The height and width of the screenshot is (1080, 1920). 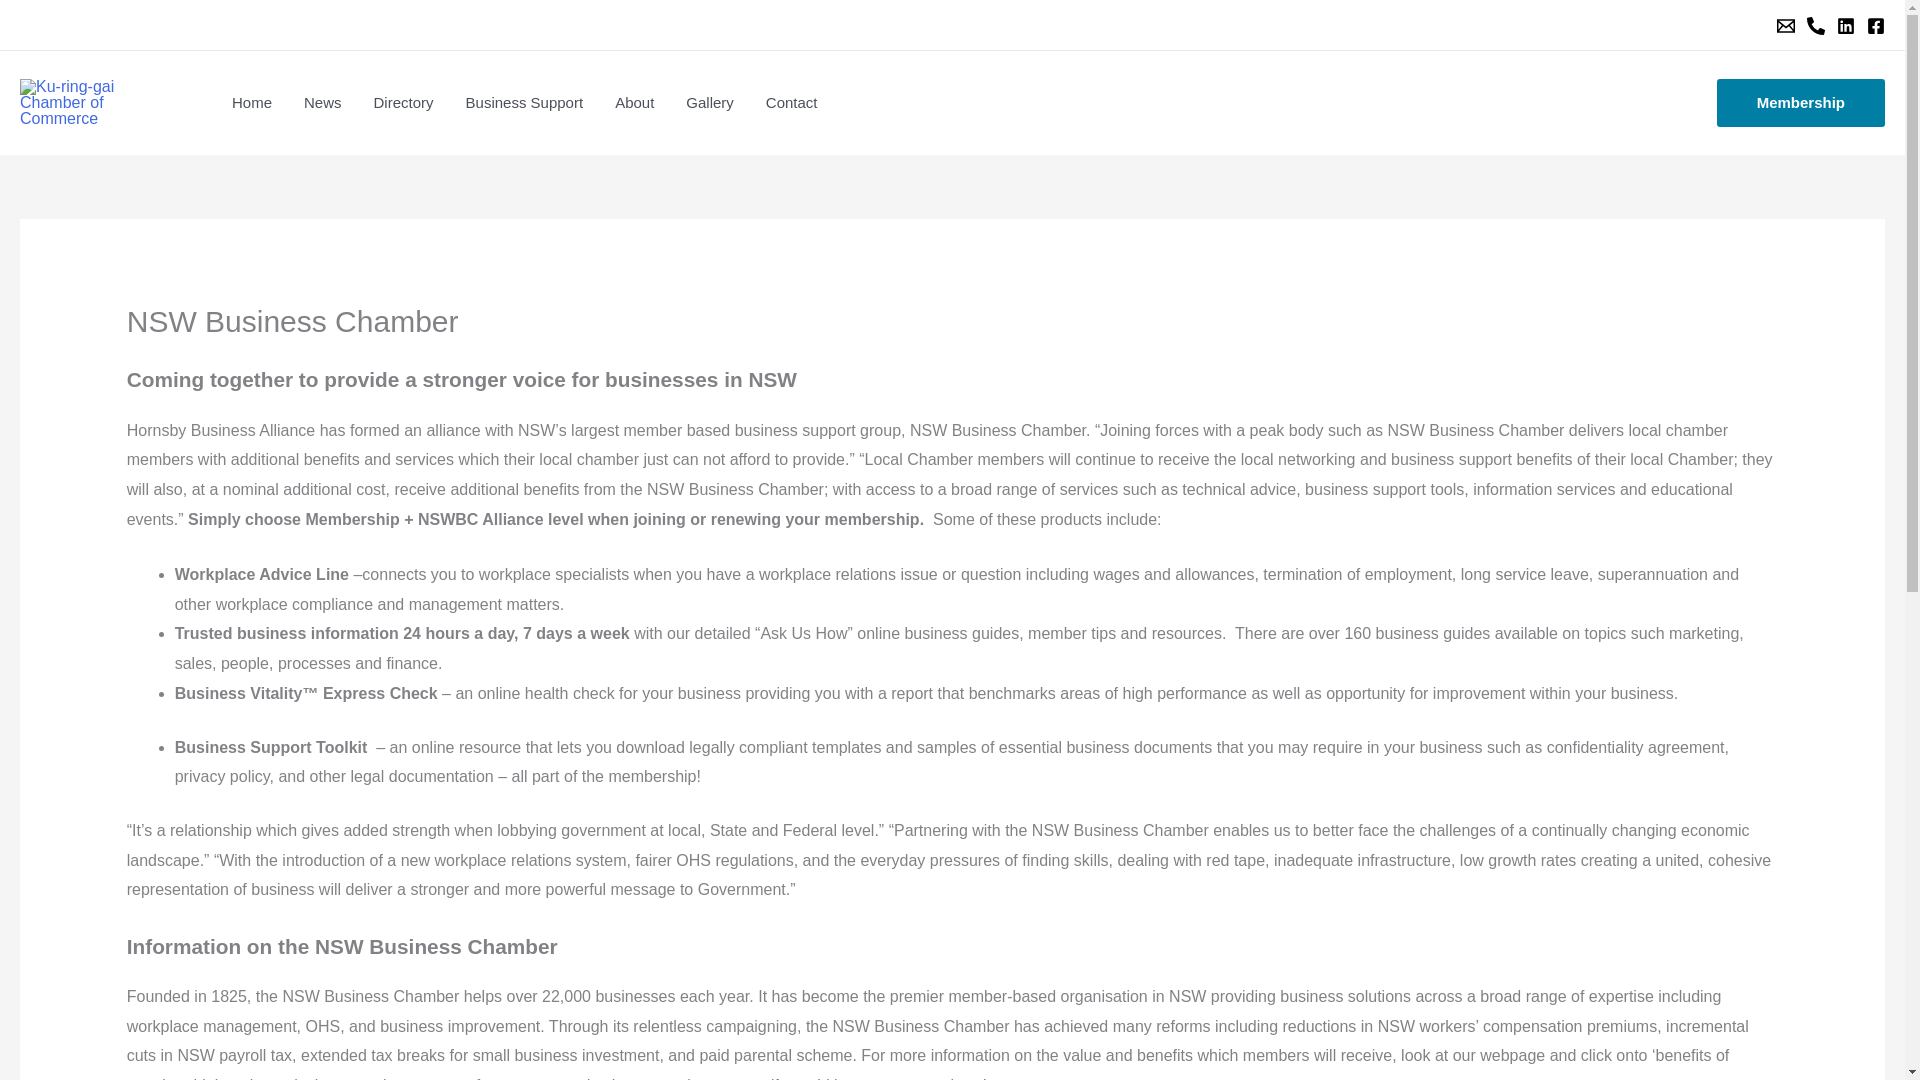 What do you see at coordinates (710, 102) in the screenshot?
I see `Gallery` at bounding box center [710, 102].